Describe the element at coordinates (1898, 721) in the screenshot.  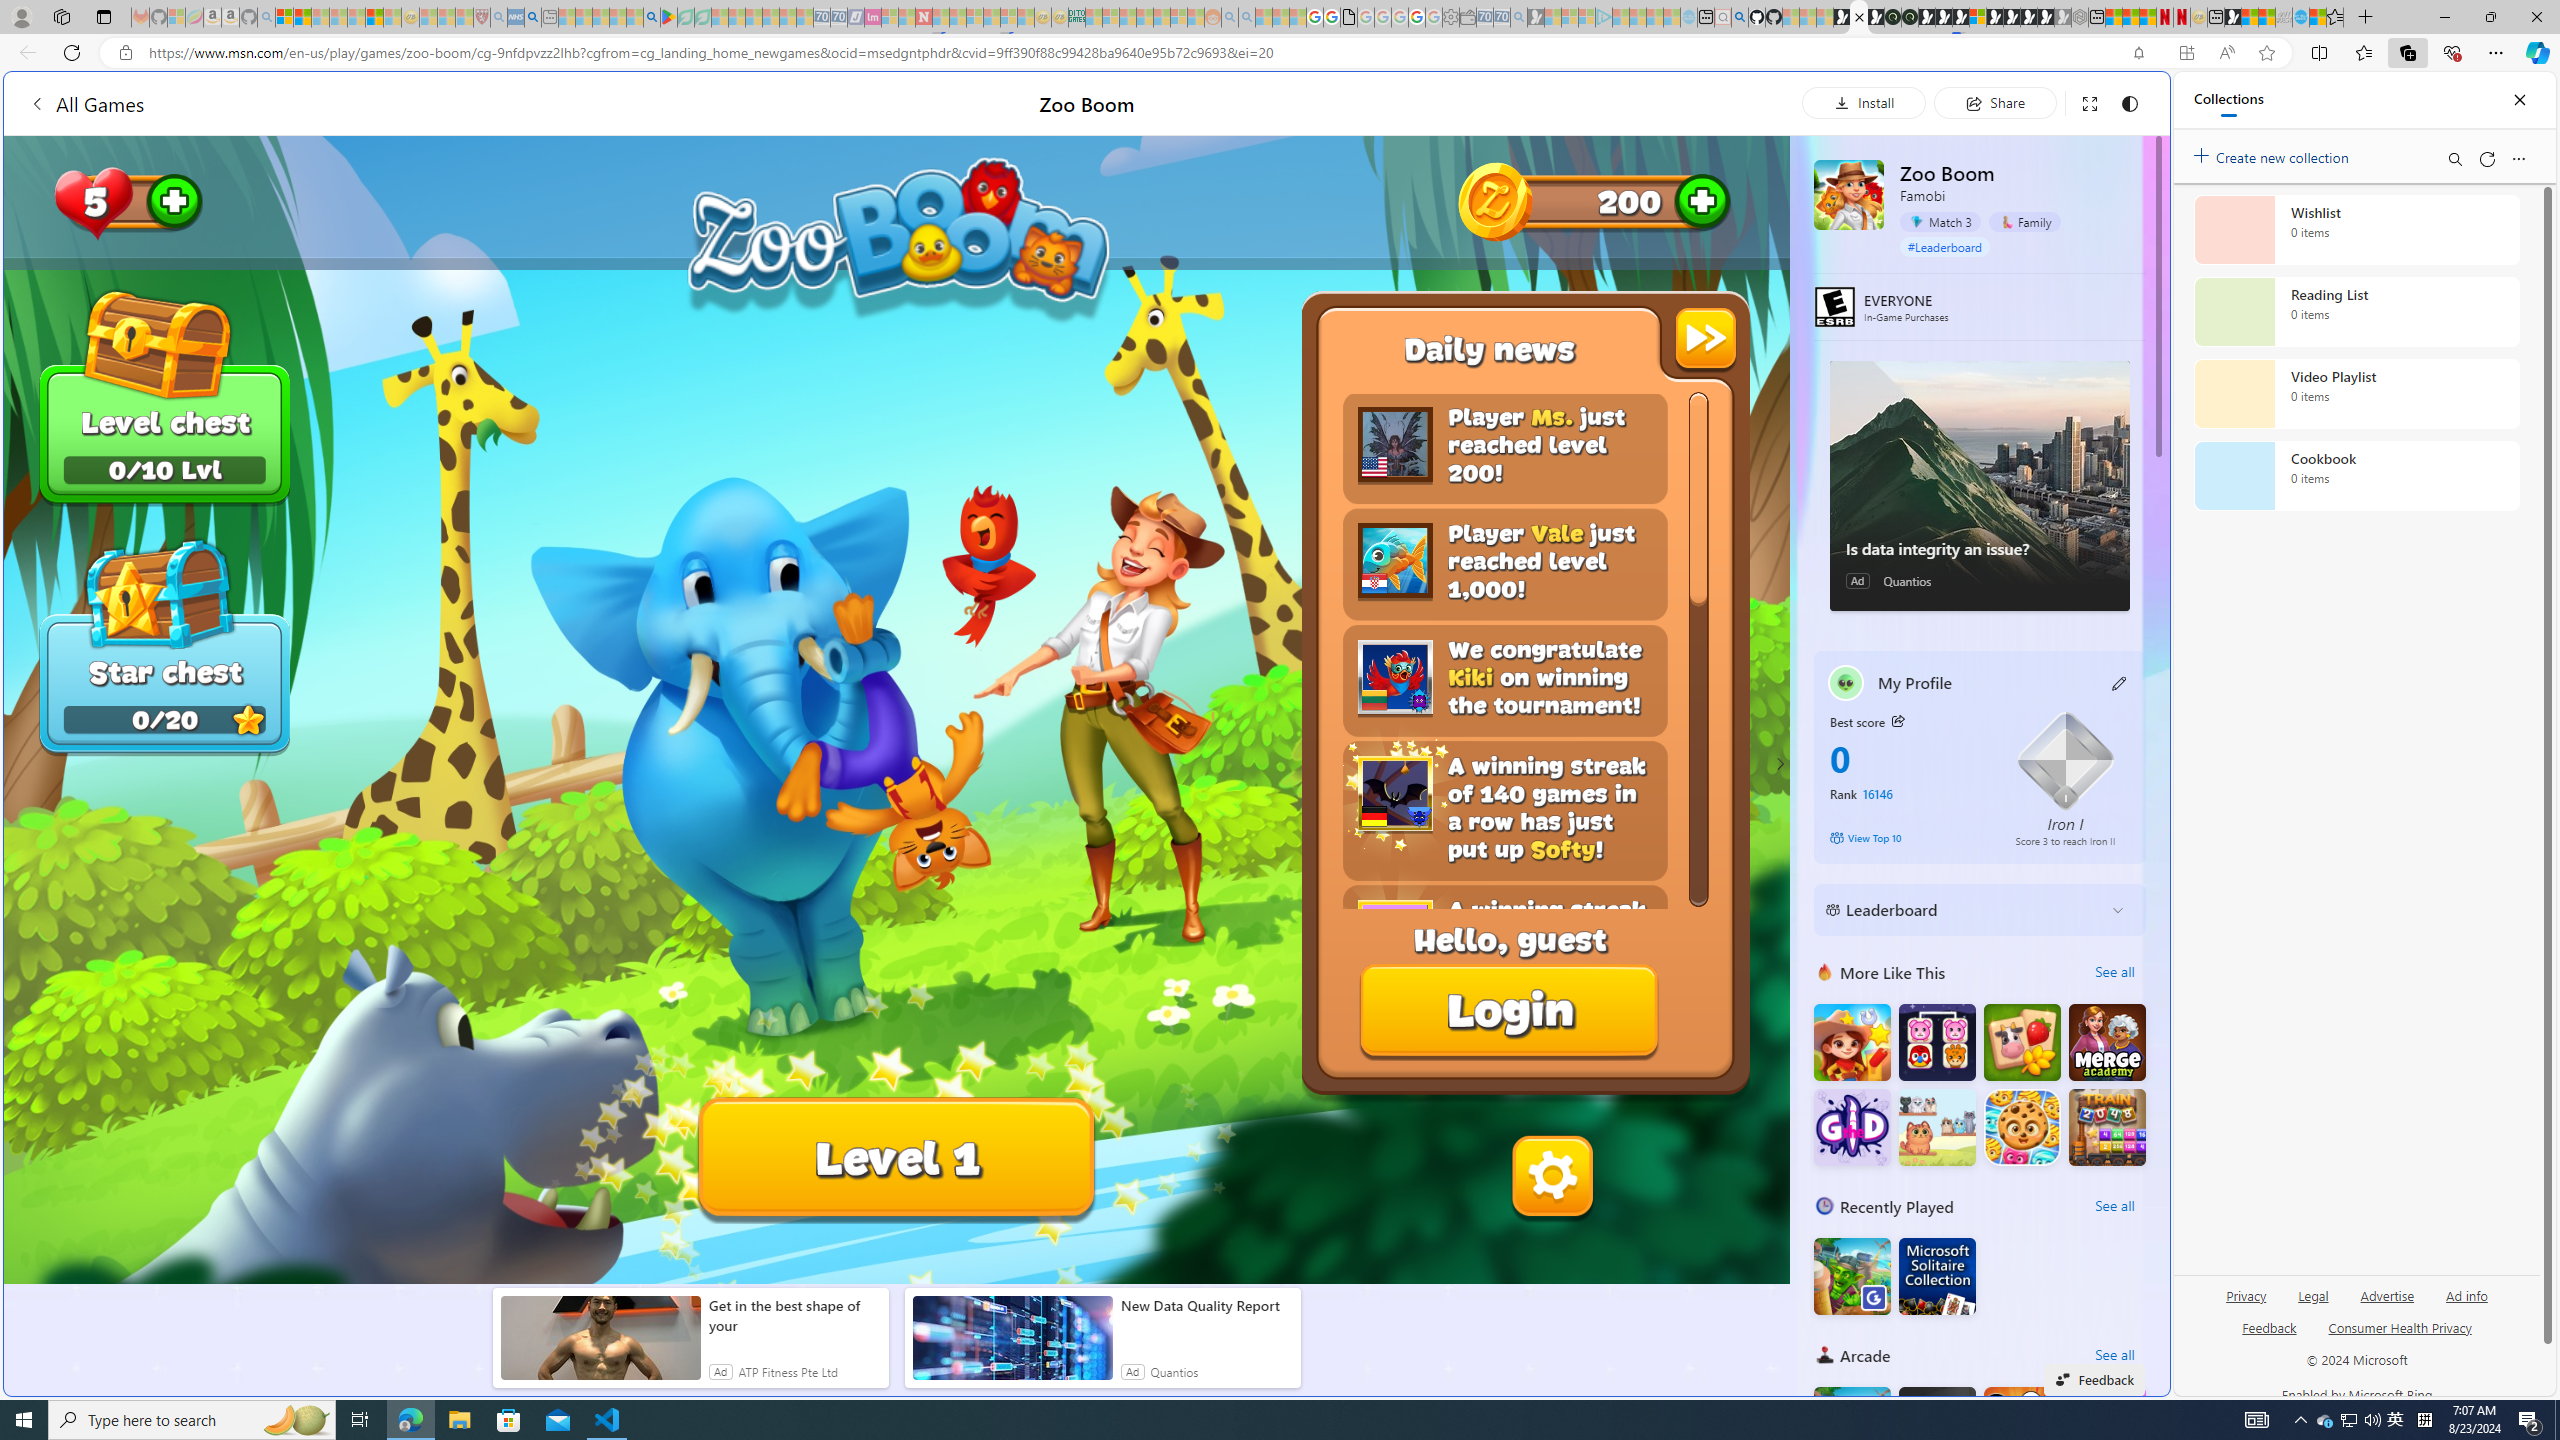
I see `Class: button` at that location.